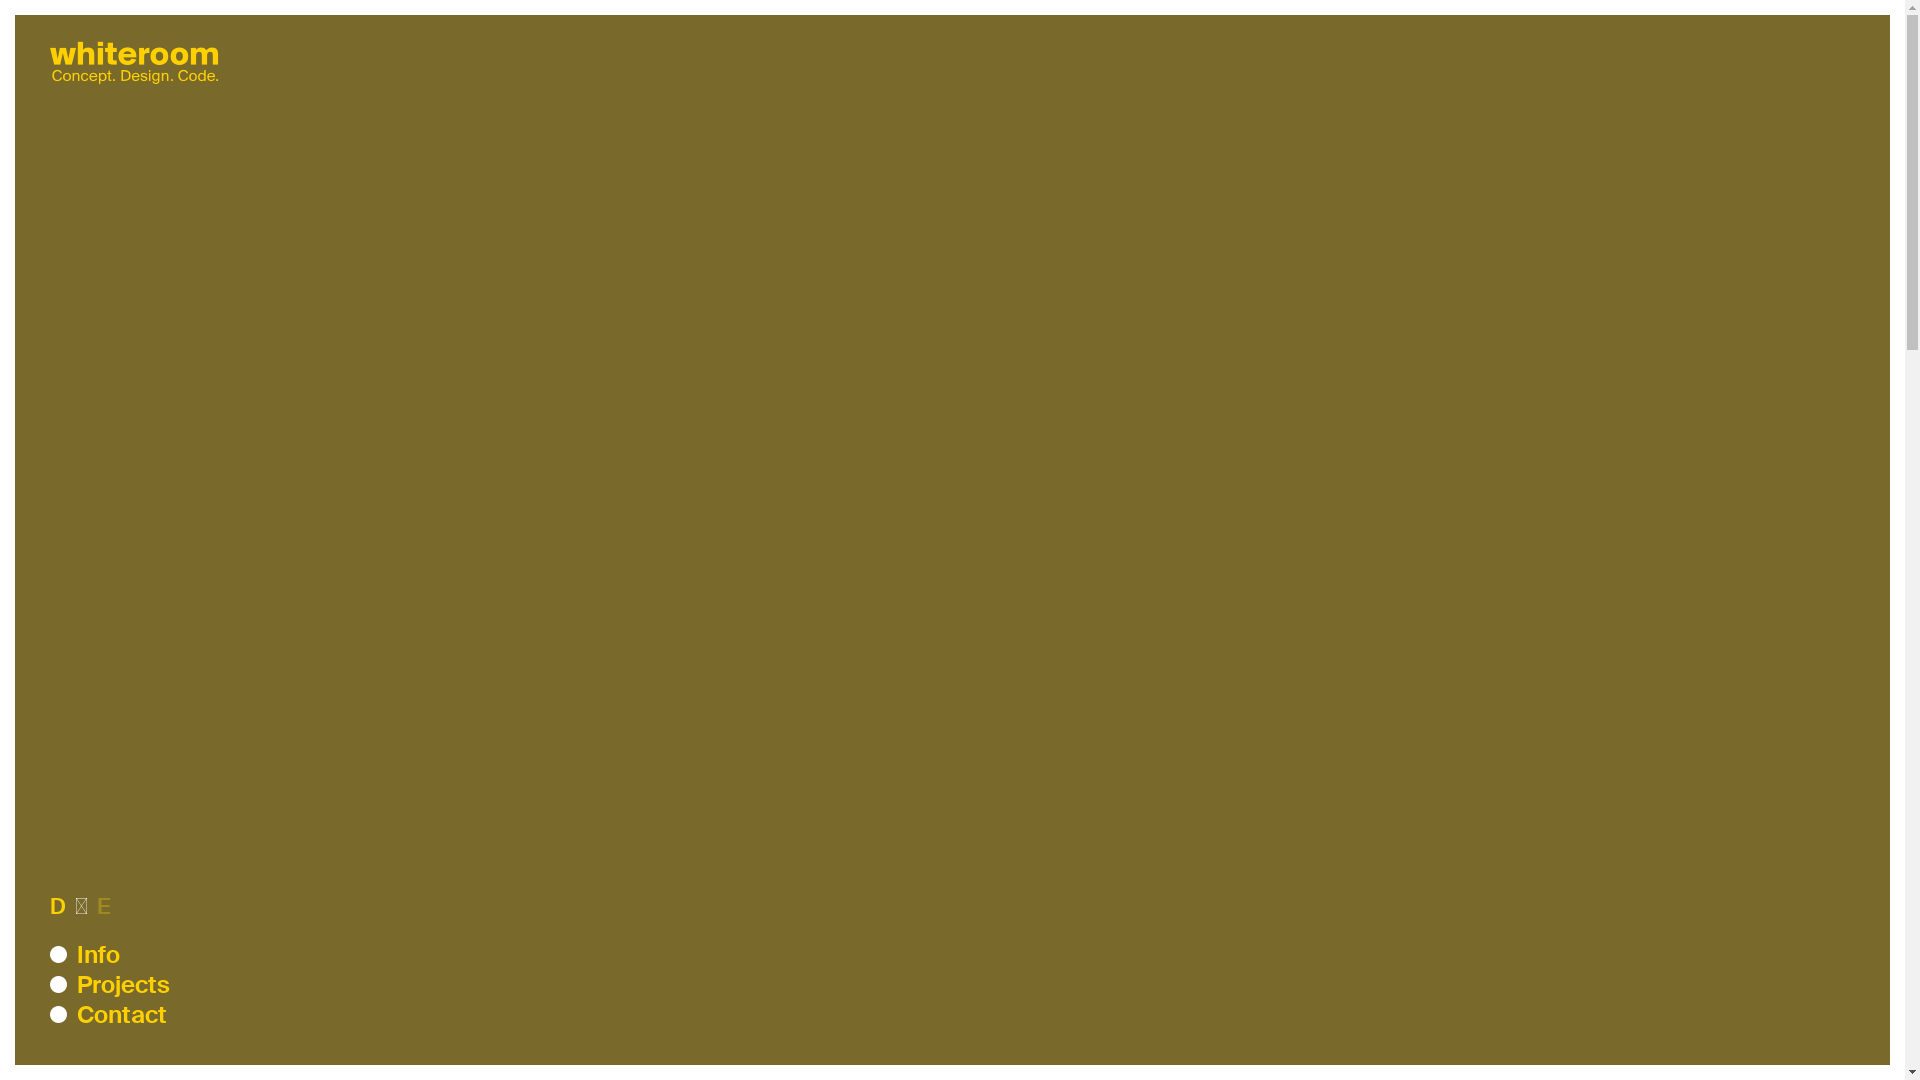  What do you see at coordinates (983, 80) in the screenshot?
I see `whiteroom mediendesign gmbh` at bounding box center [983, 80].